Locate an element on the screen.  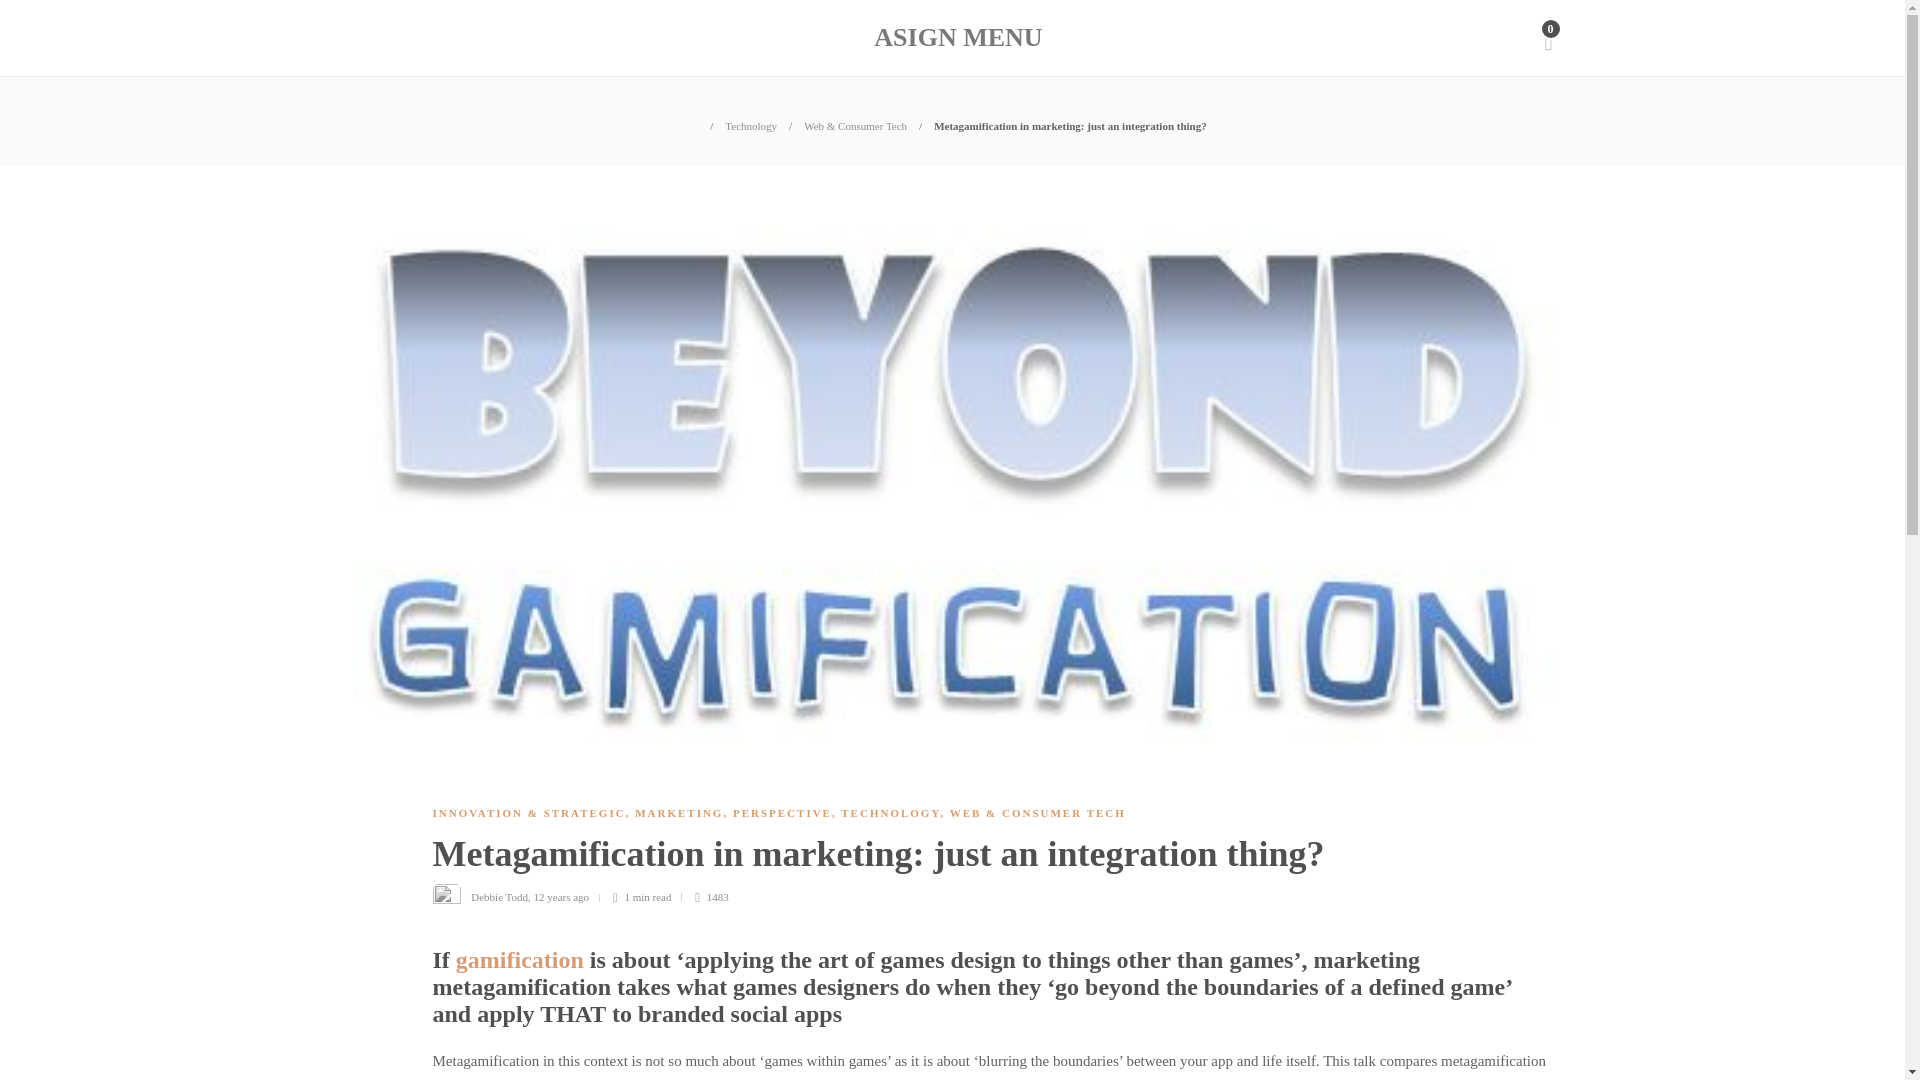
Gamification is located at coordinates (520, 960).